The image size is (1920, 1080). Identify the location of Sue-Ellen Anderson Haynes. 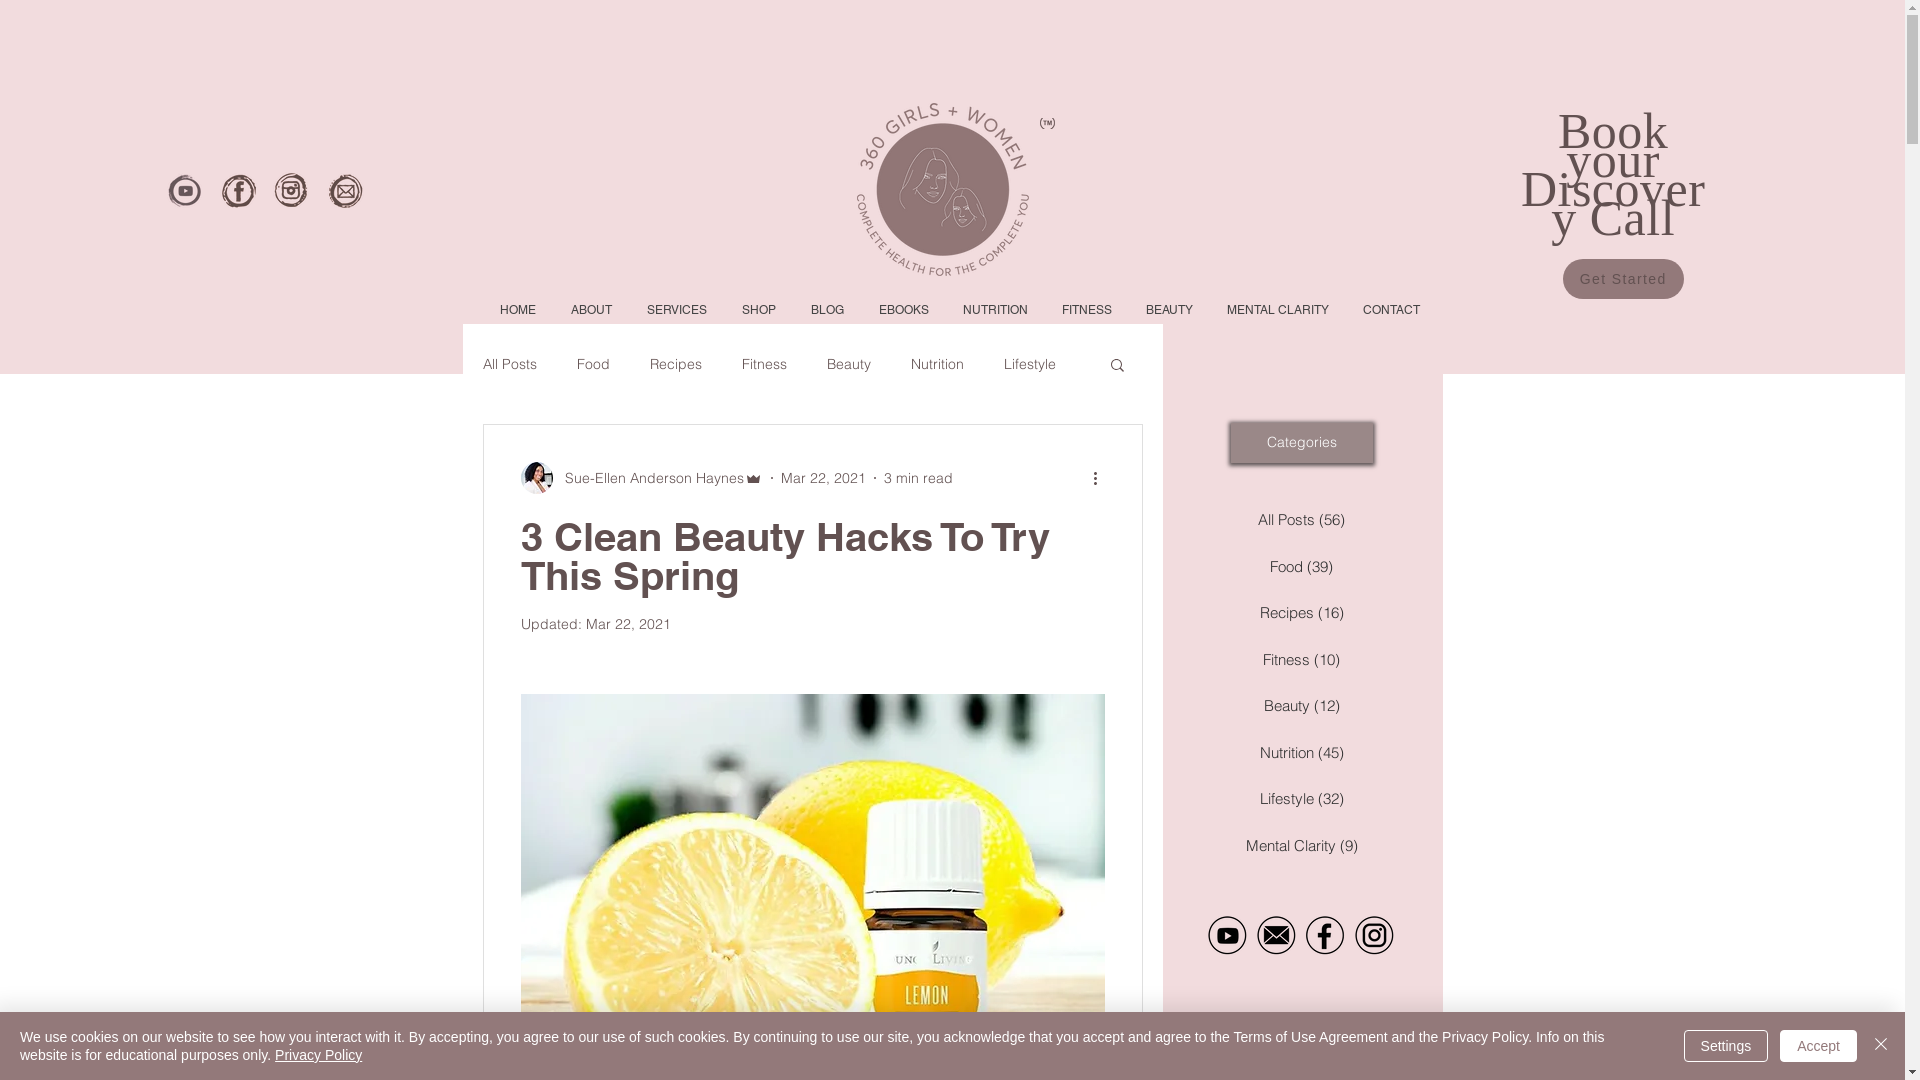
(641, 478).